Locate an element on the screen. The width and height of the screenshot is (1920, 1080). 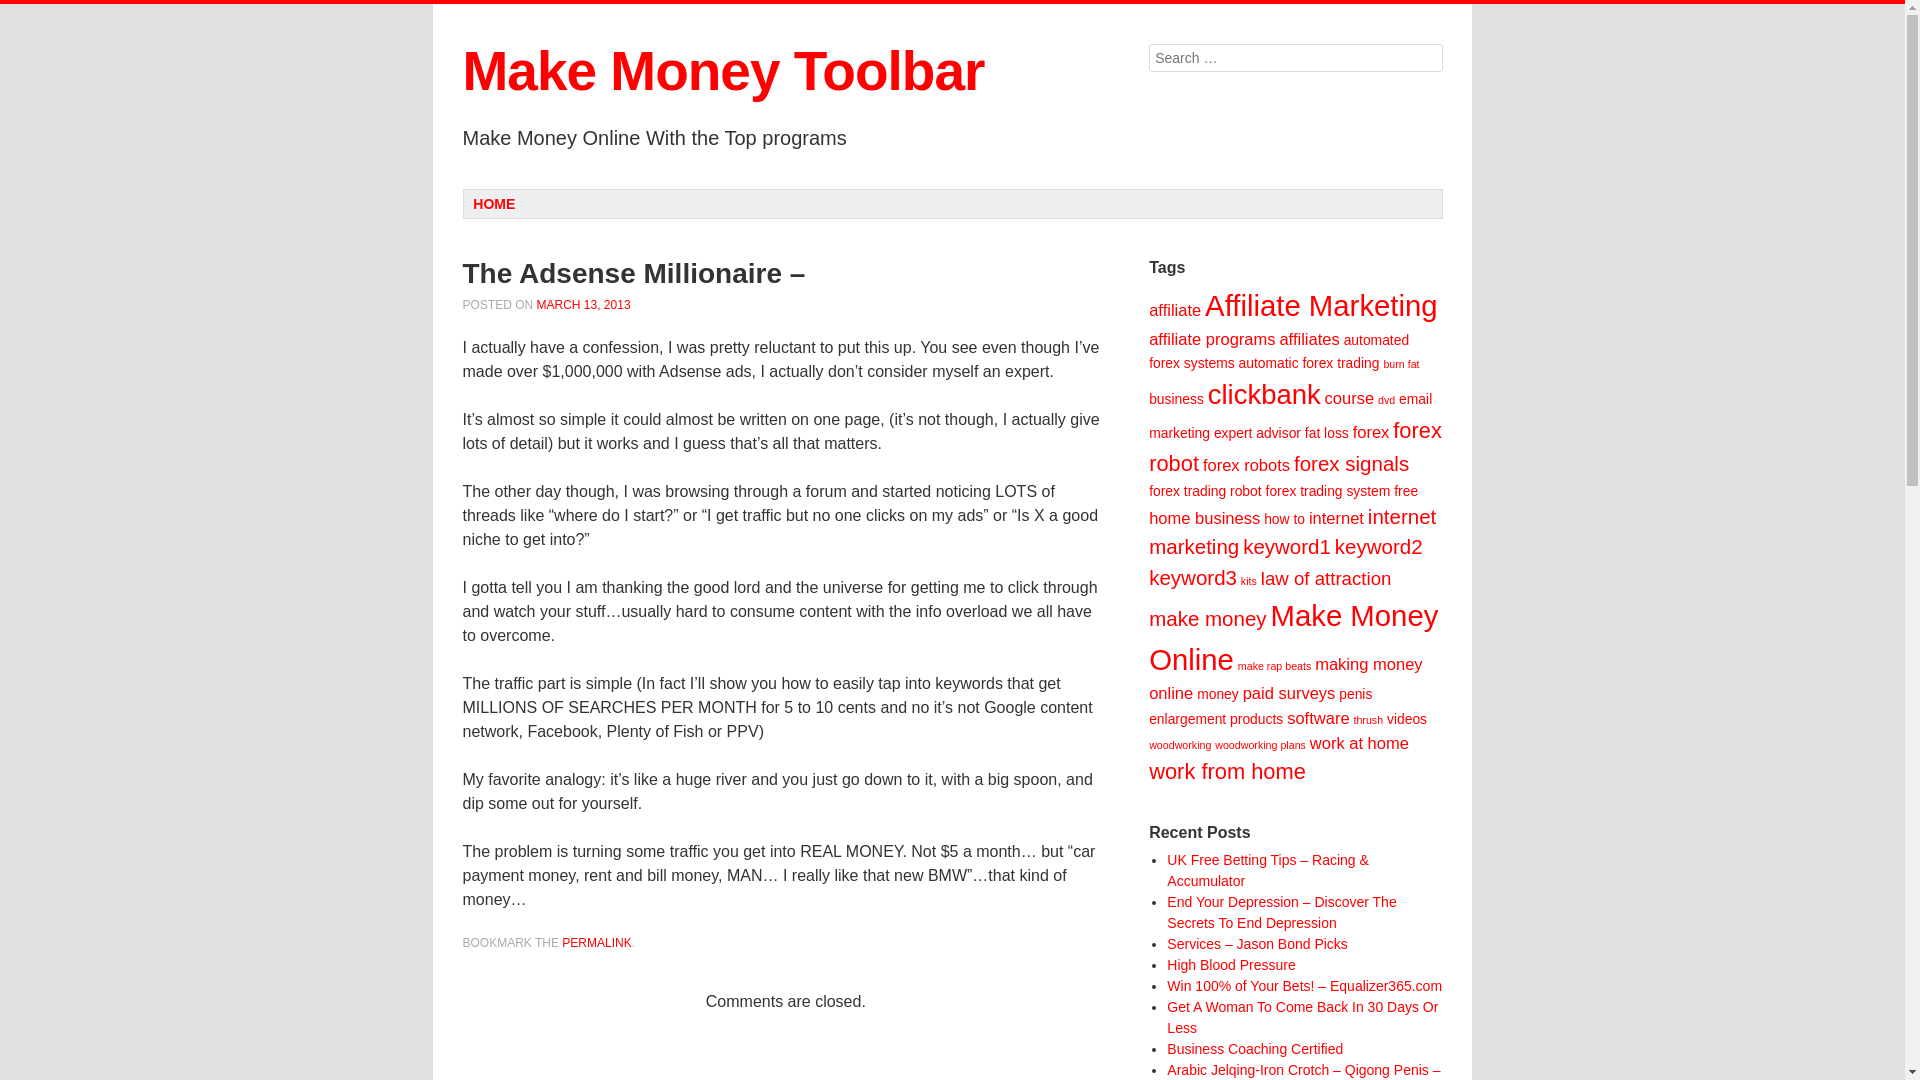
kits is located at coordinates (1248, 580).